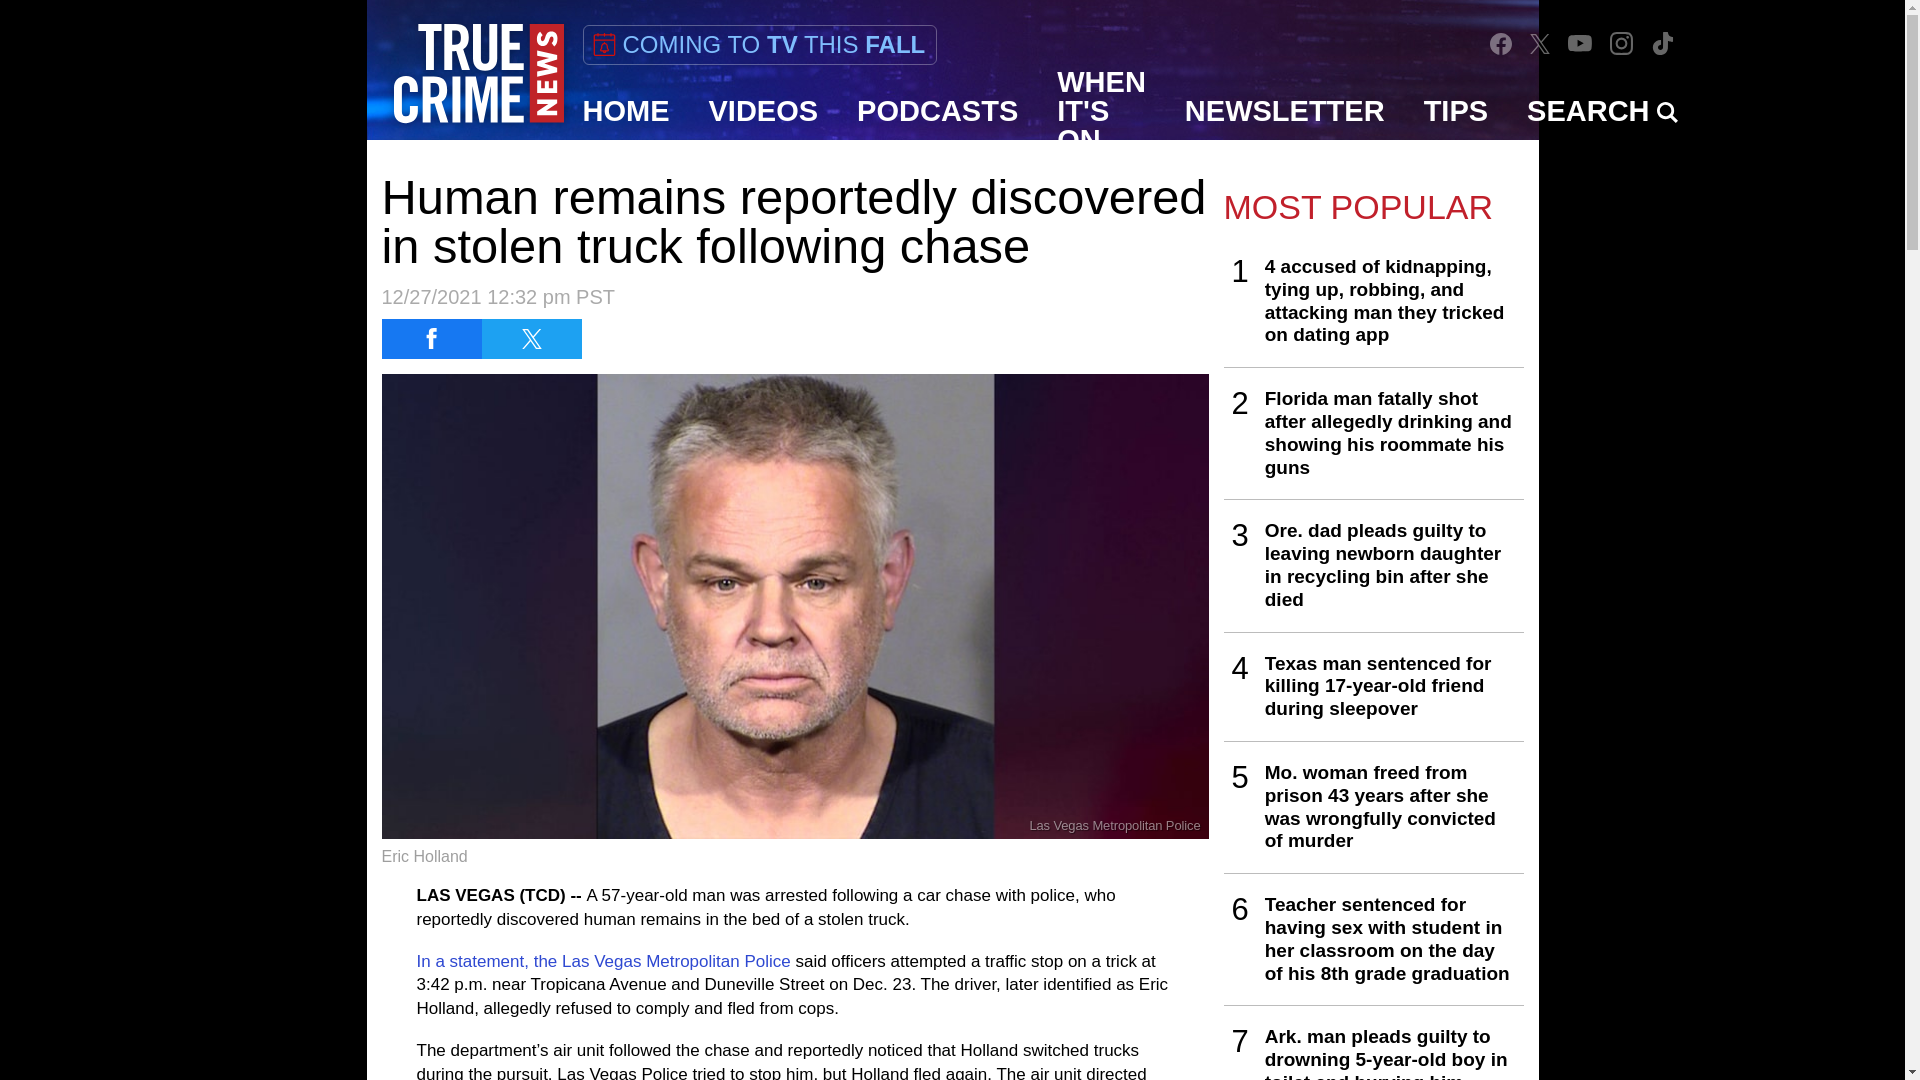 The image size is (1920, 1080). What do you see at coordinates (478, 74) in the screenshot?
I see `True Crime News` at bounding box center [478, 74].